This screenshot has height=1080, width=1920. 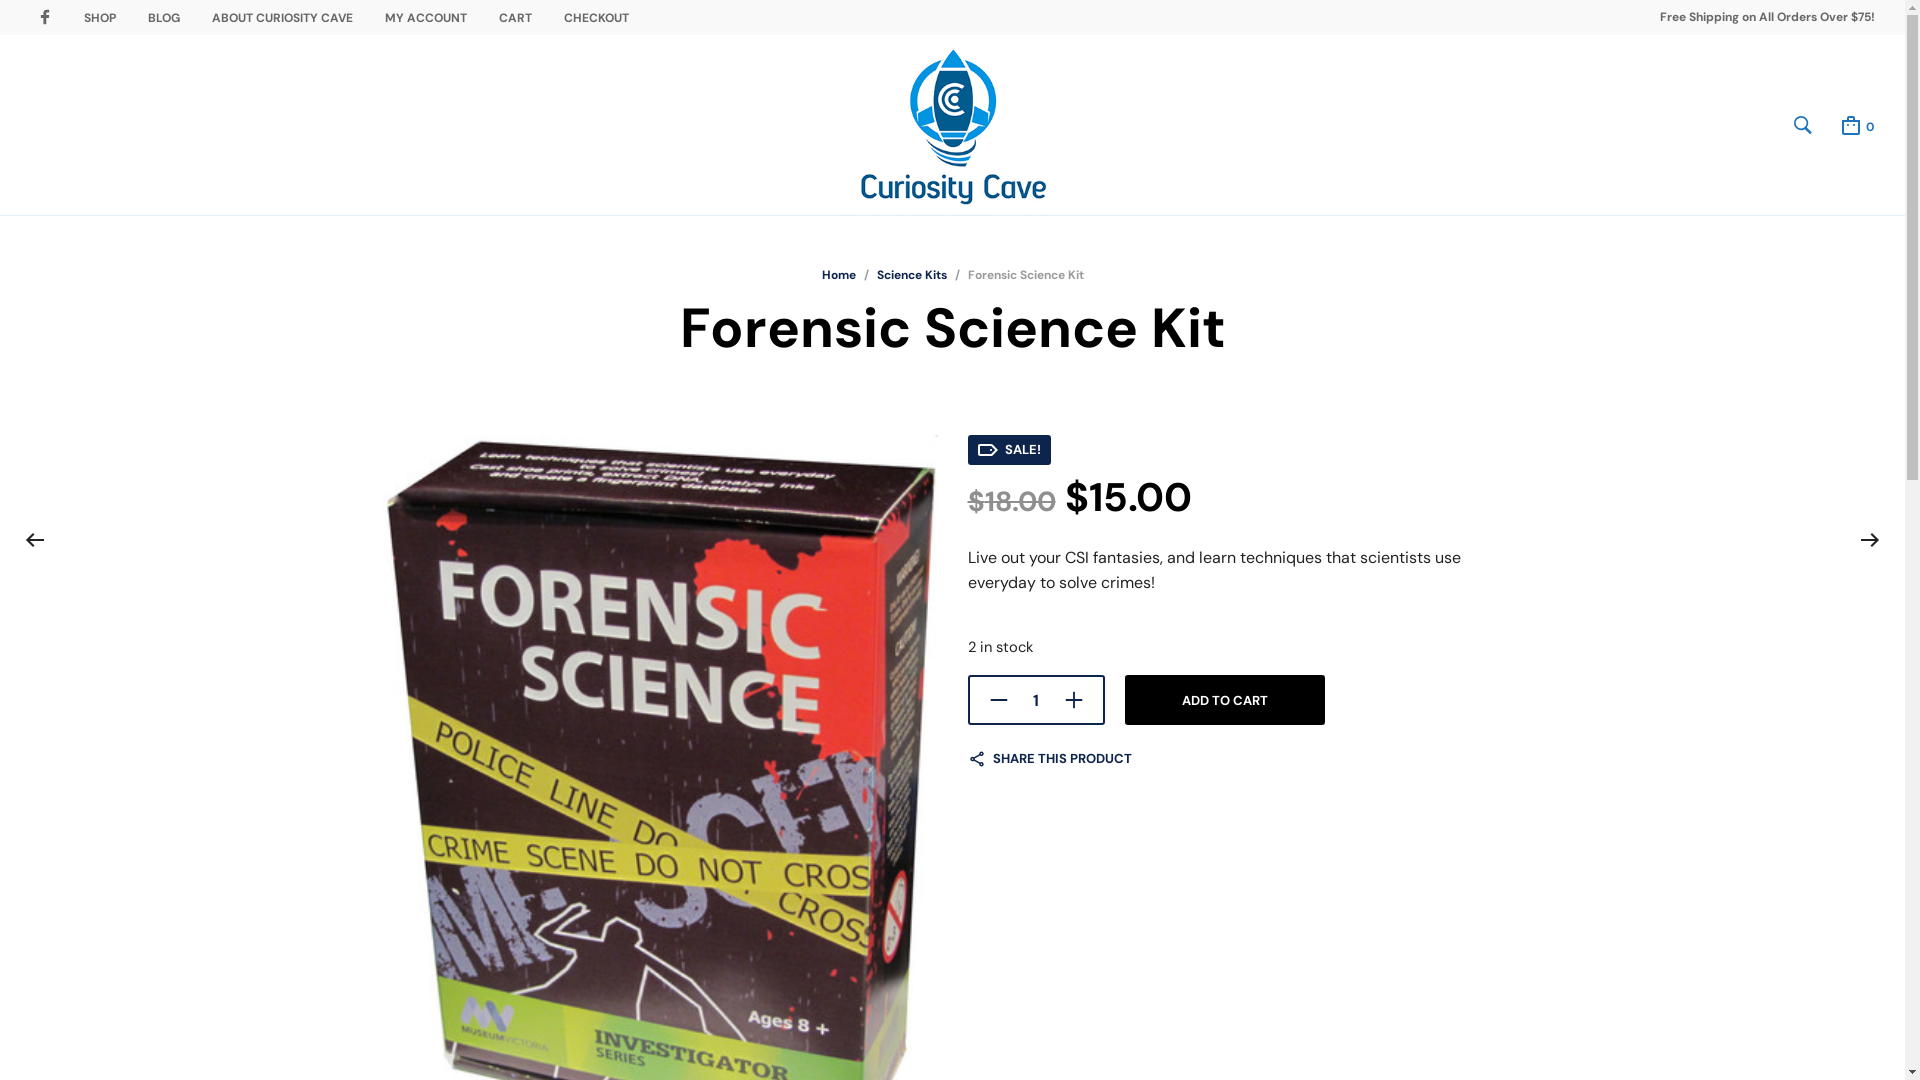 What do you see at coordinates (1300, 519) in the screenshot?
I see `Search` at bounding box center [1300, 519].